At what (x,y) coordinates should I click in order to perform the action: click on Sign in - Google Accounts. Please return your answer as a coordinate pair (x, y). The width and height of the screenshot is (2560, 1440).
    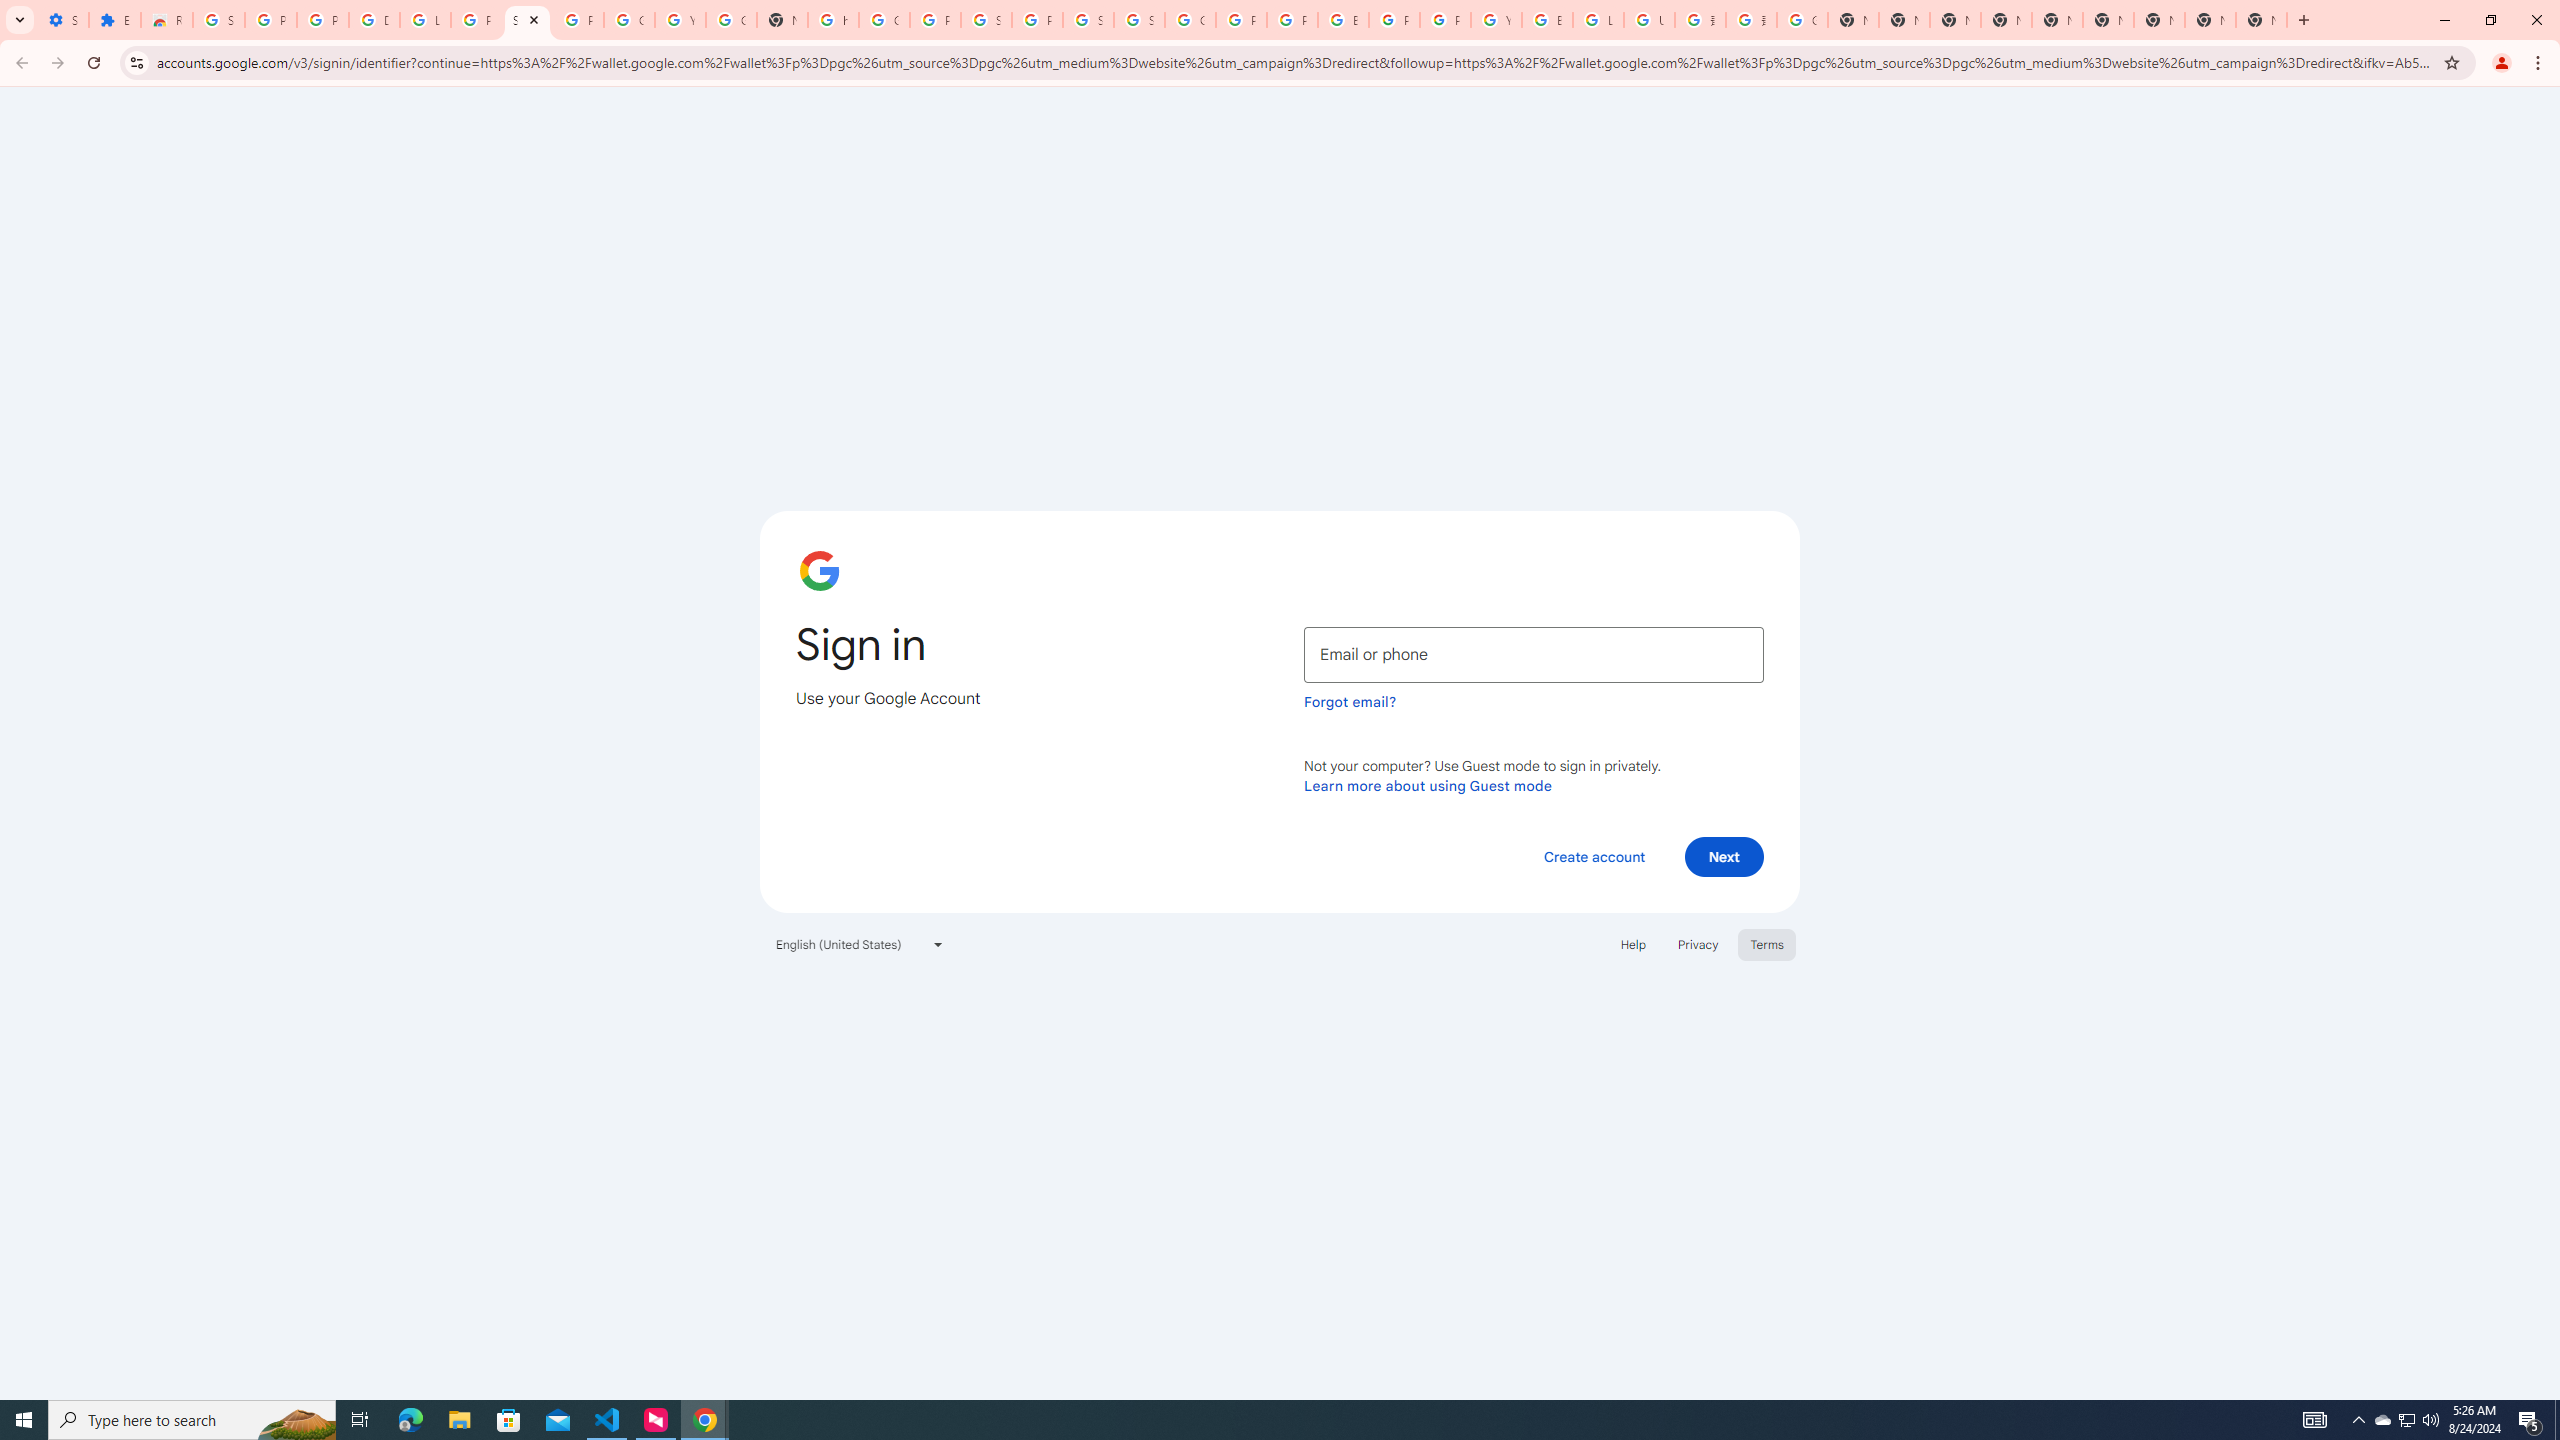
    Looking at the image, I should click on (528, 20).